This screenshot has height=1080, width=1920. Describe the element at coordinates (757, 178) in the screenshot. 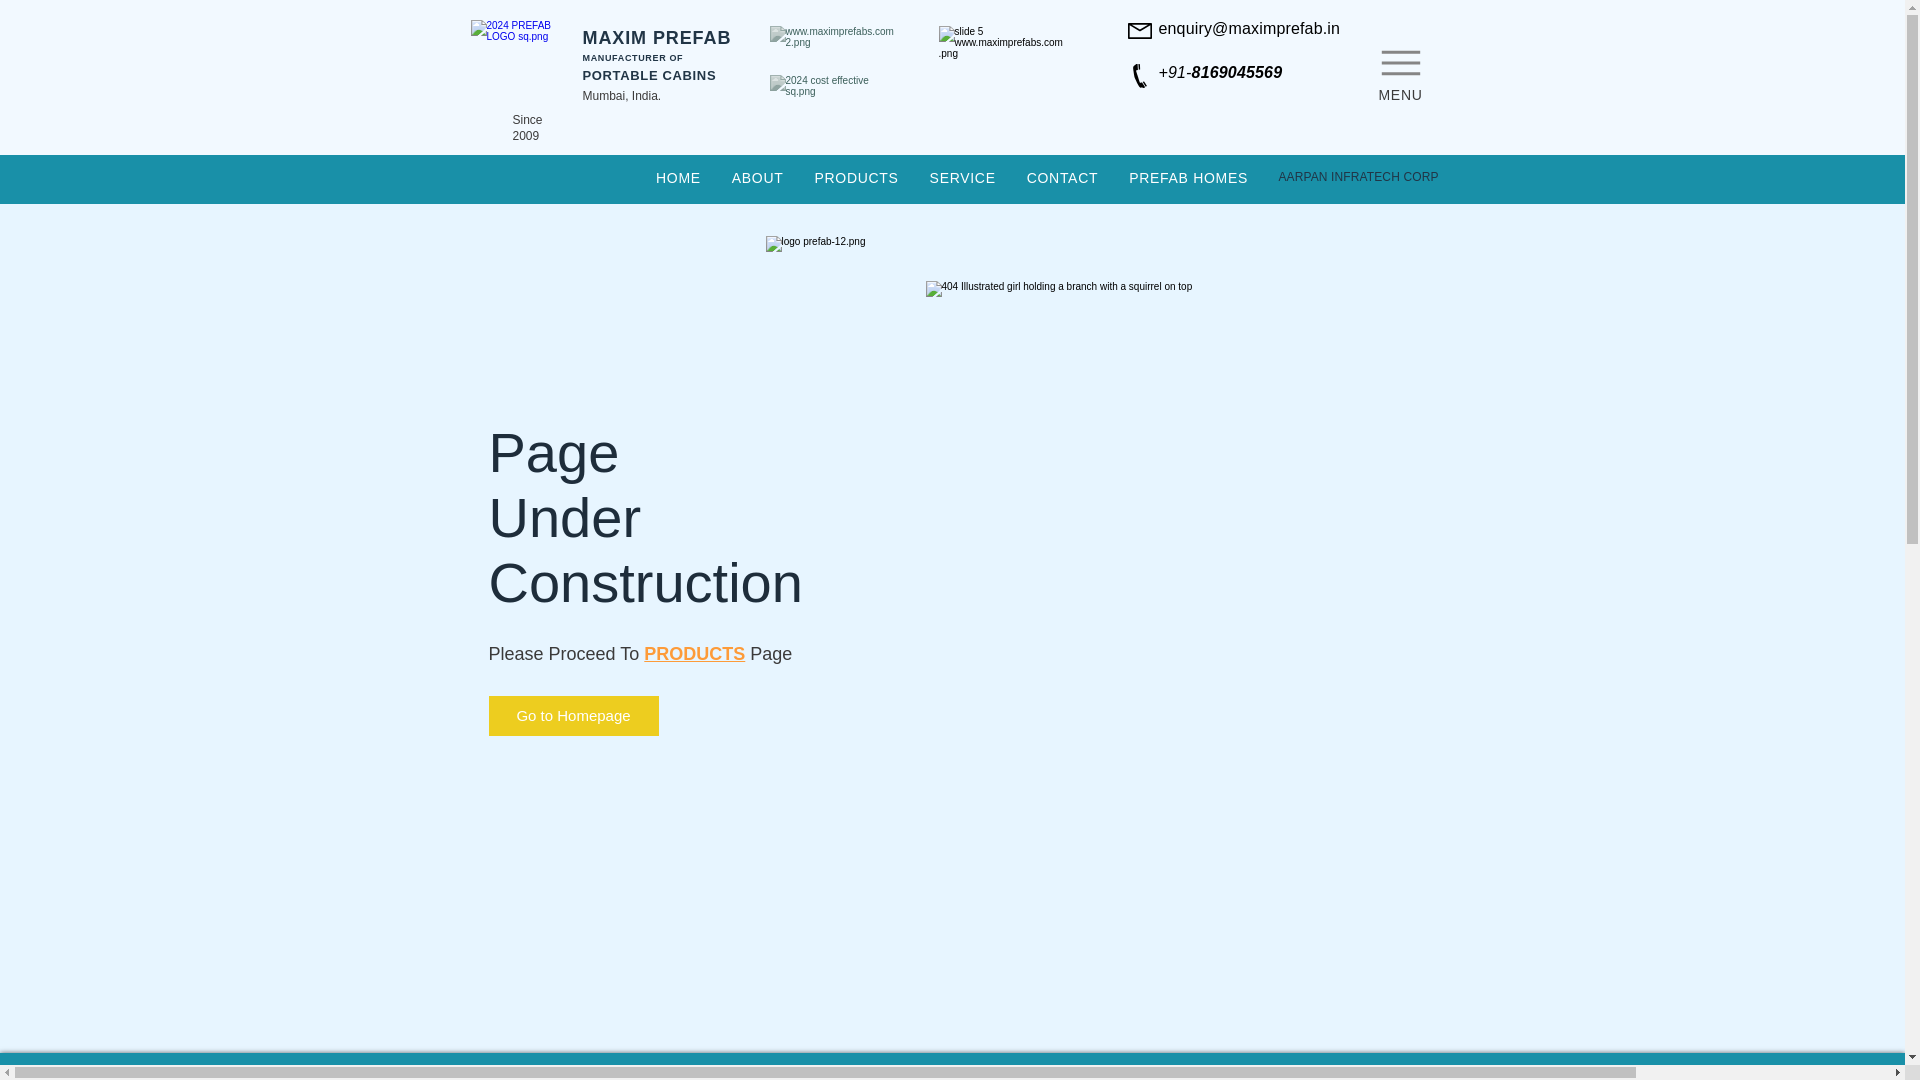

I see `ABOUT` at that location.